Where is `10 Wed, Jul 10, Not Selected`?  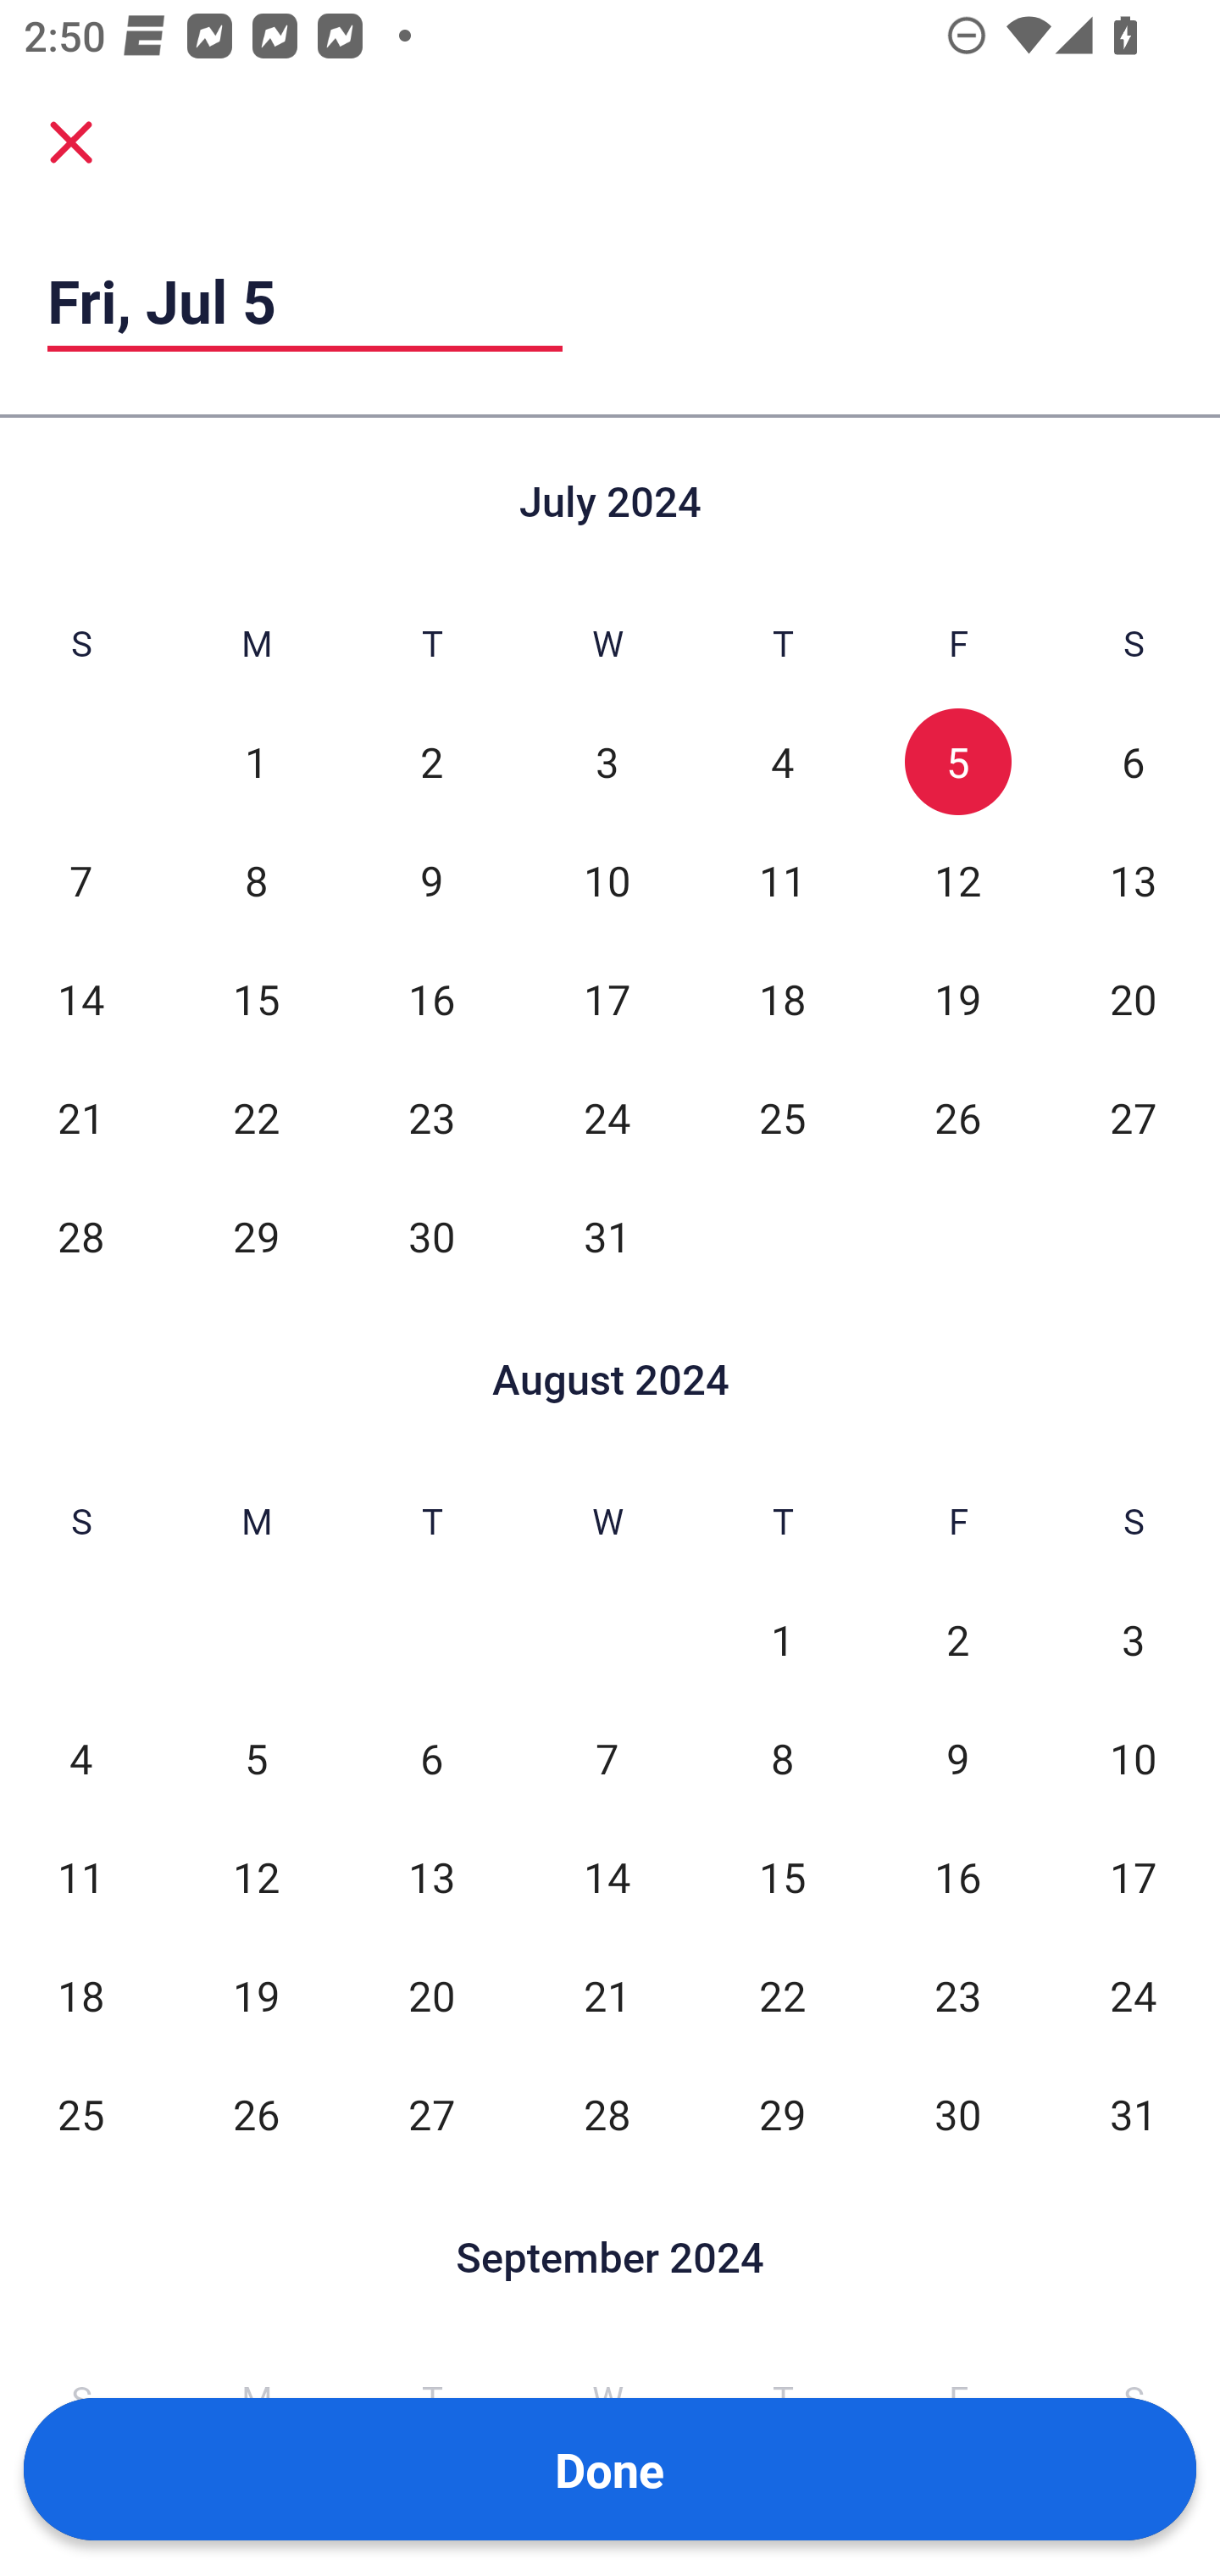
10 Wed, Jul 10, Not Selected is located at coordinates (607, 880).